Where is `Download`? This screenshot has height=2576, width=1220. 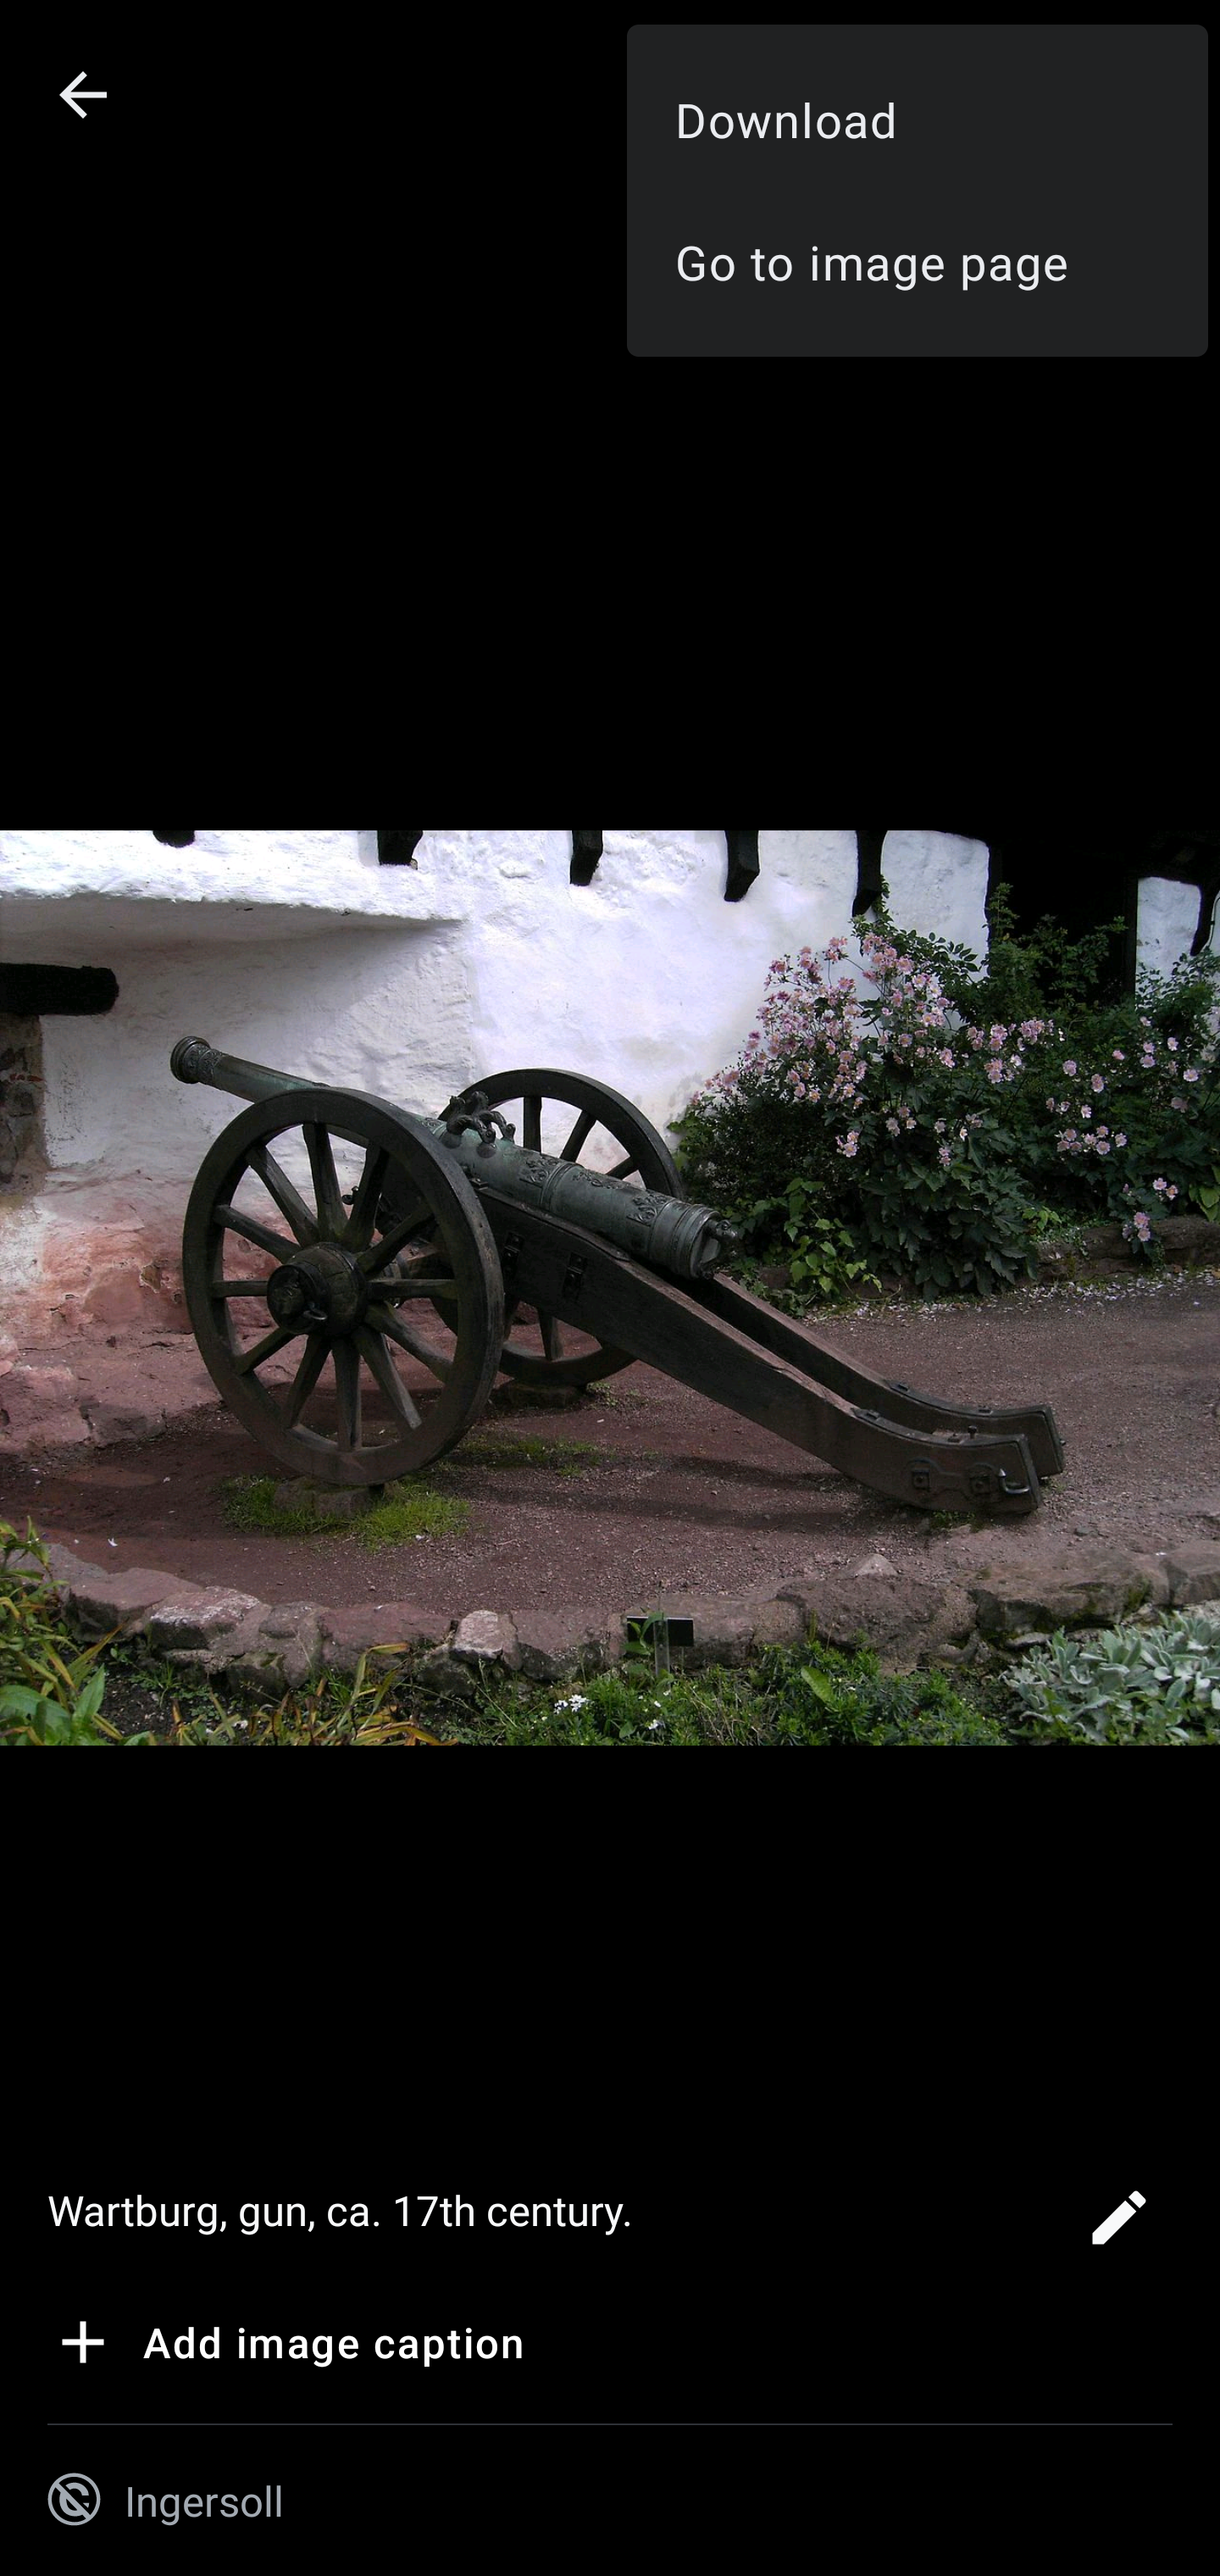 Download is located at coordinates (917, 119).